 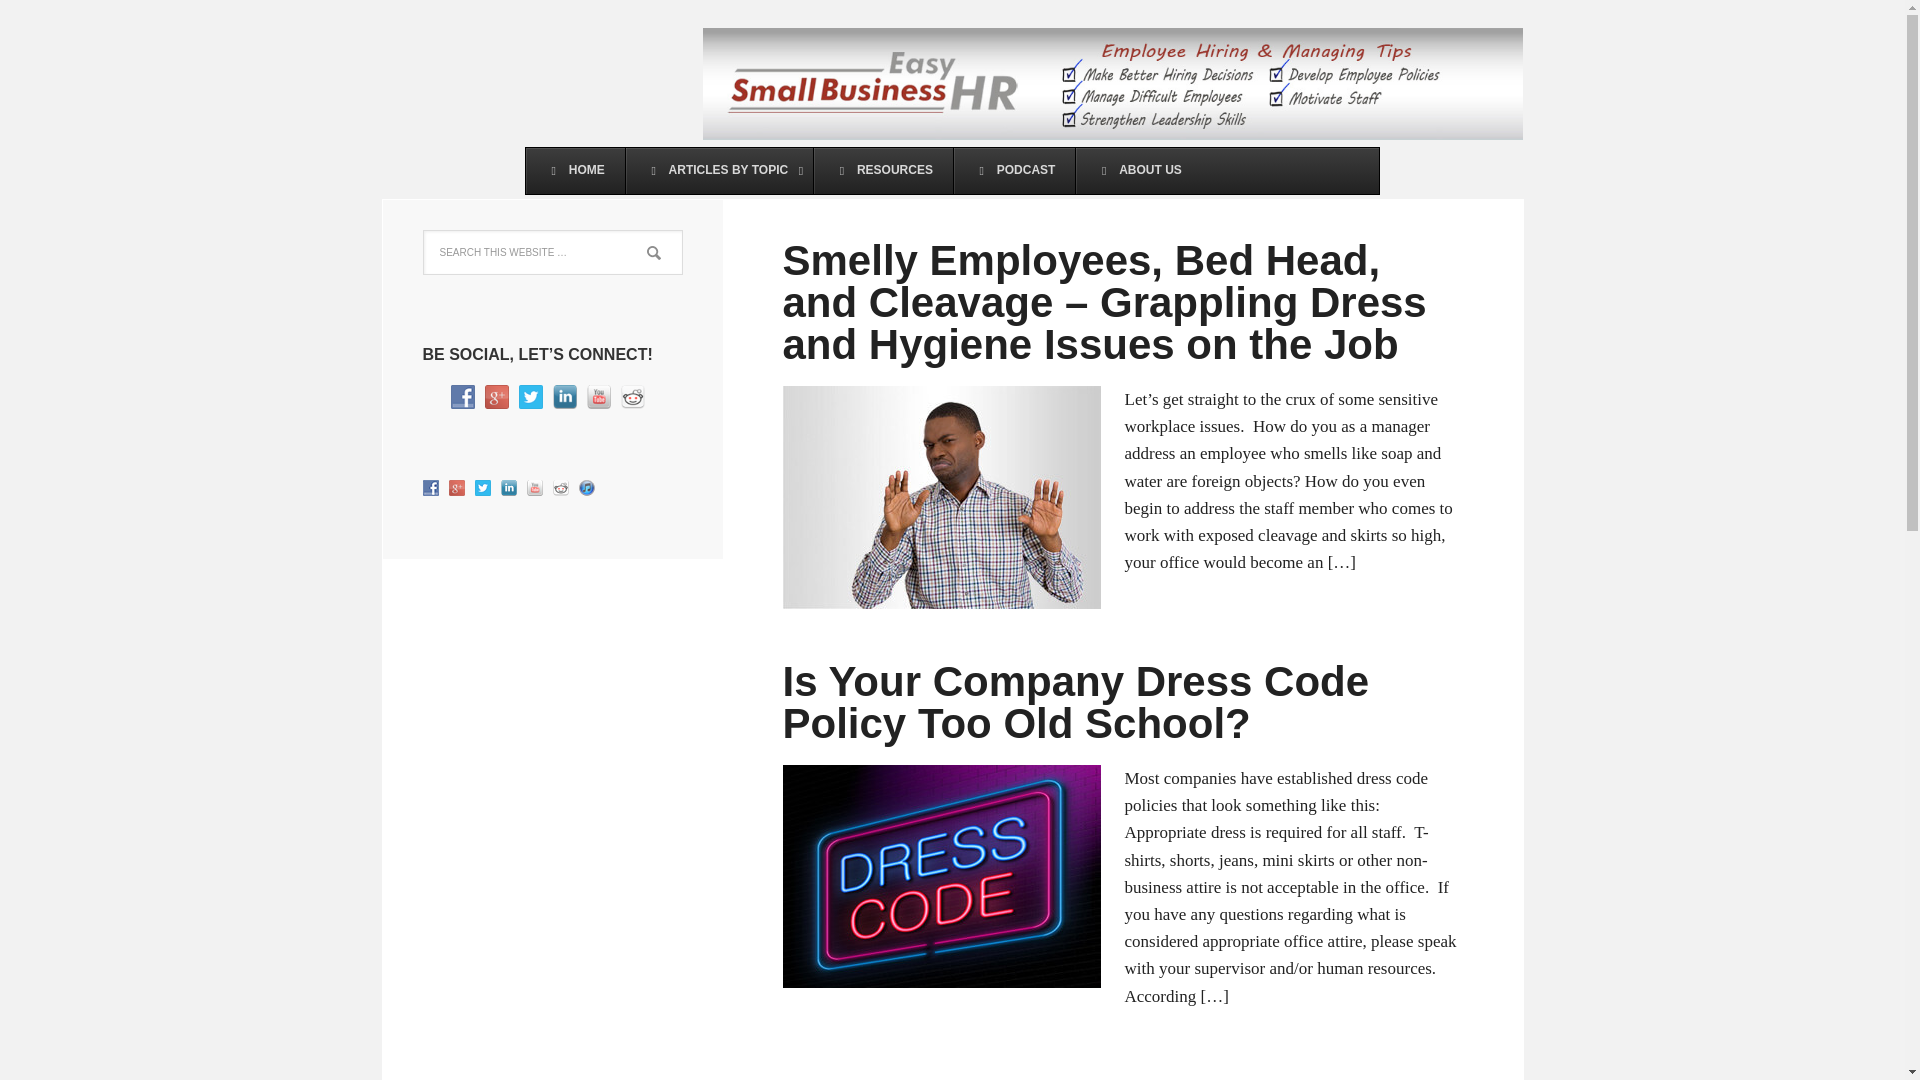 What do you see at coordinates (482, 487) in the screenshot?
I see `Follow Us on Twitter` at bounding box center [482, 487].